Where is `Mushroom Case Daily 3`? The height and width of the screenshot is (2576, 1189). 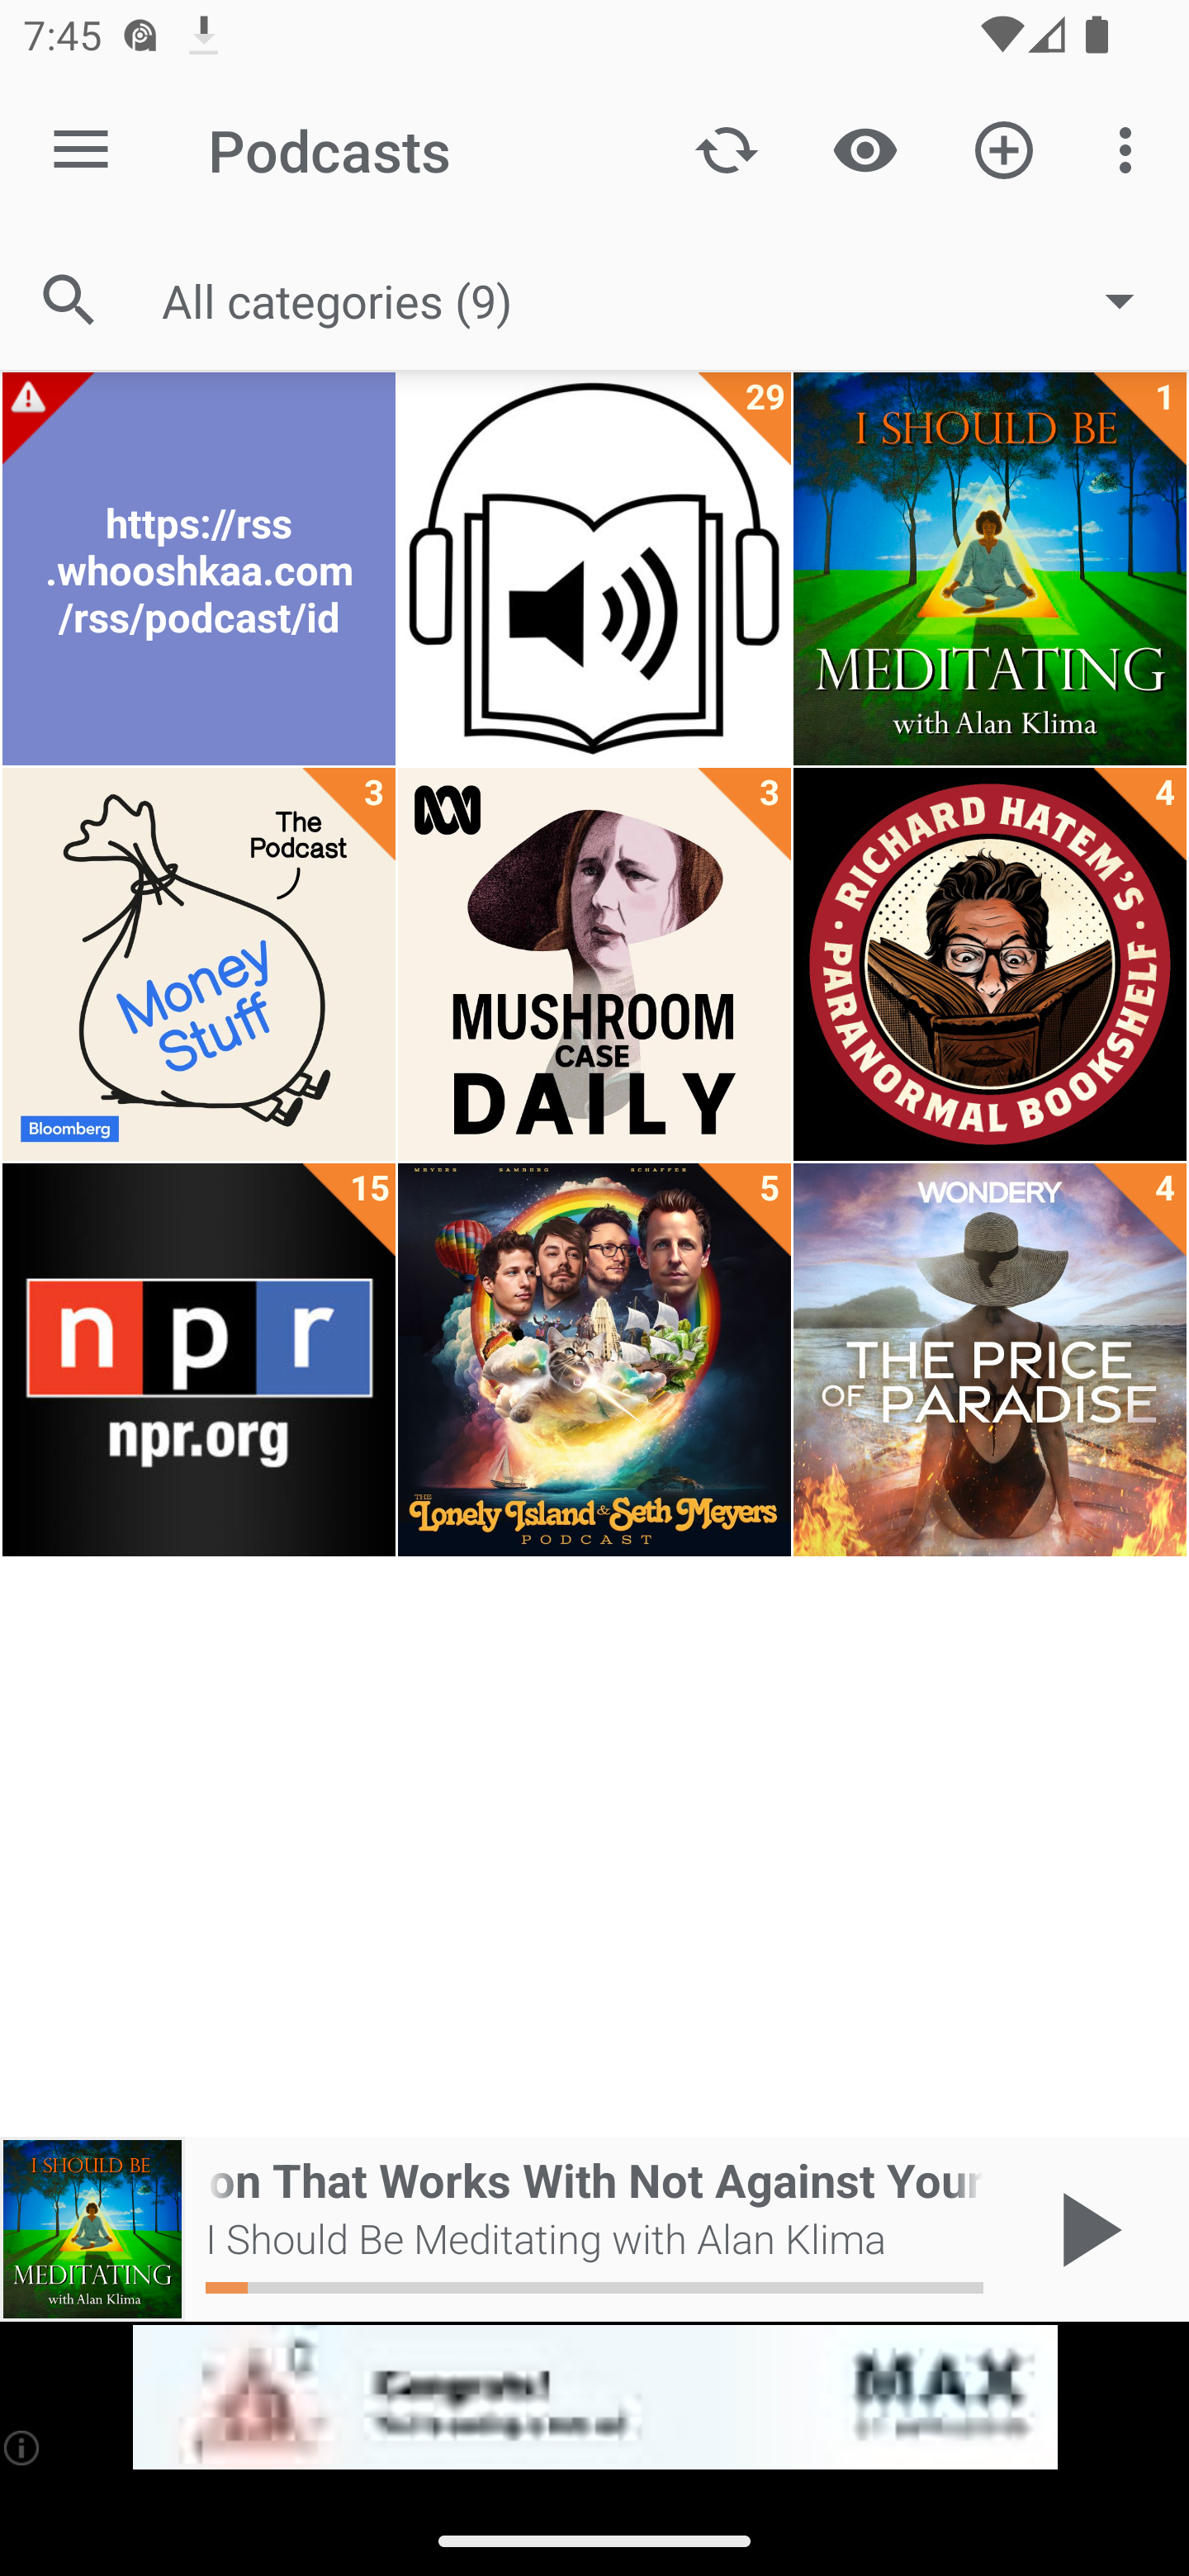
Mushroom Case Daily 3 is located at coordinates (594, 964).